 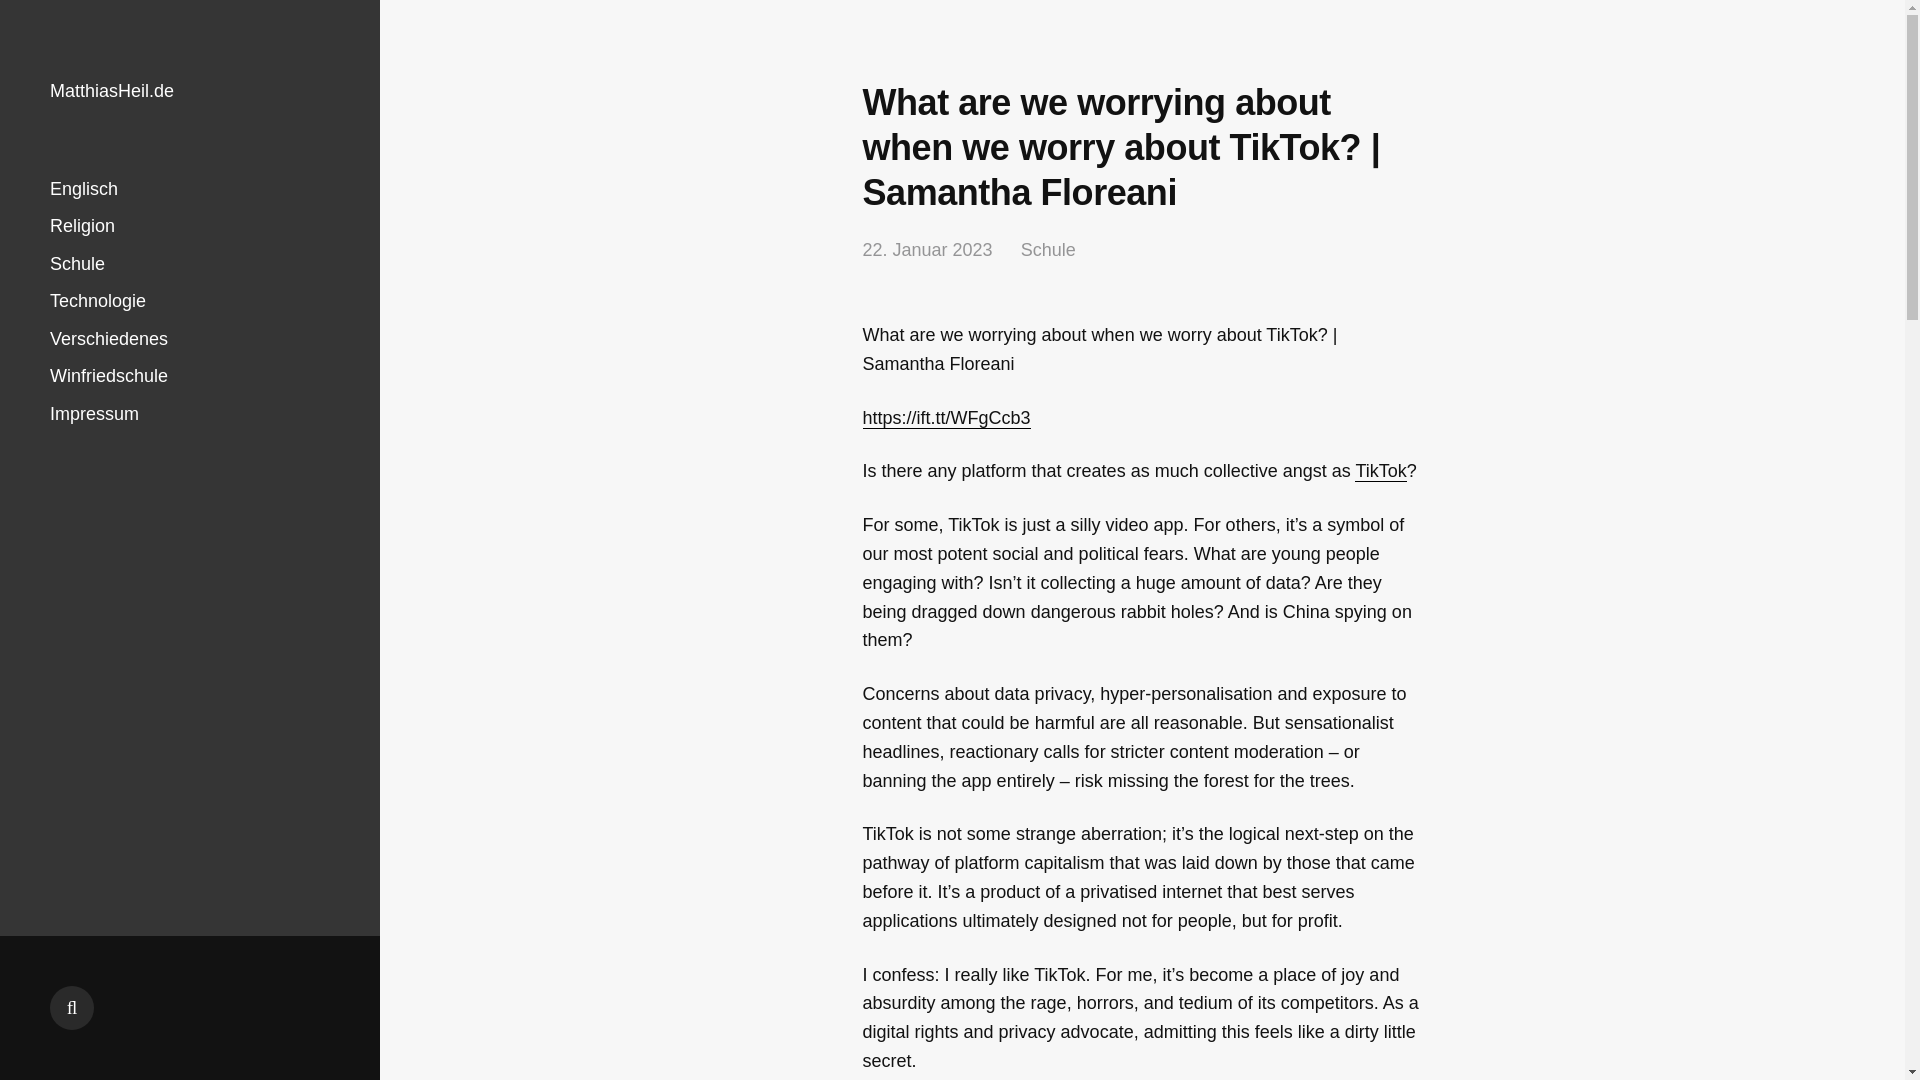 I want to click on 22. Januar 2023, so click(x=927, y=250).